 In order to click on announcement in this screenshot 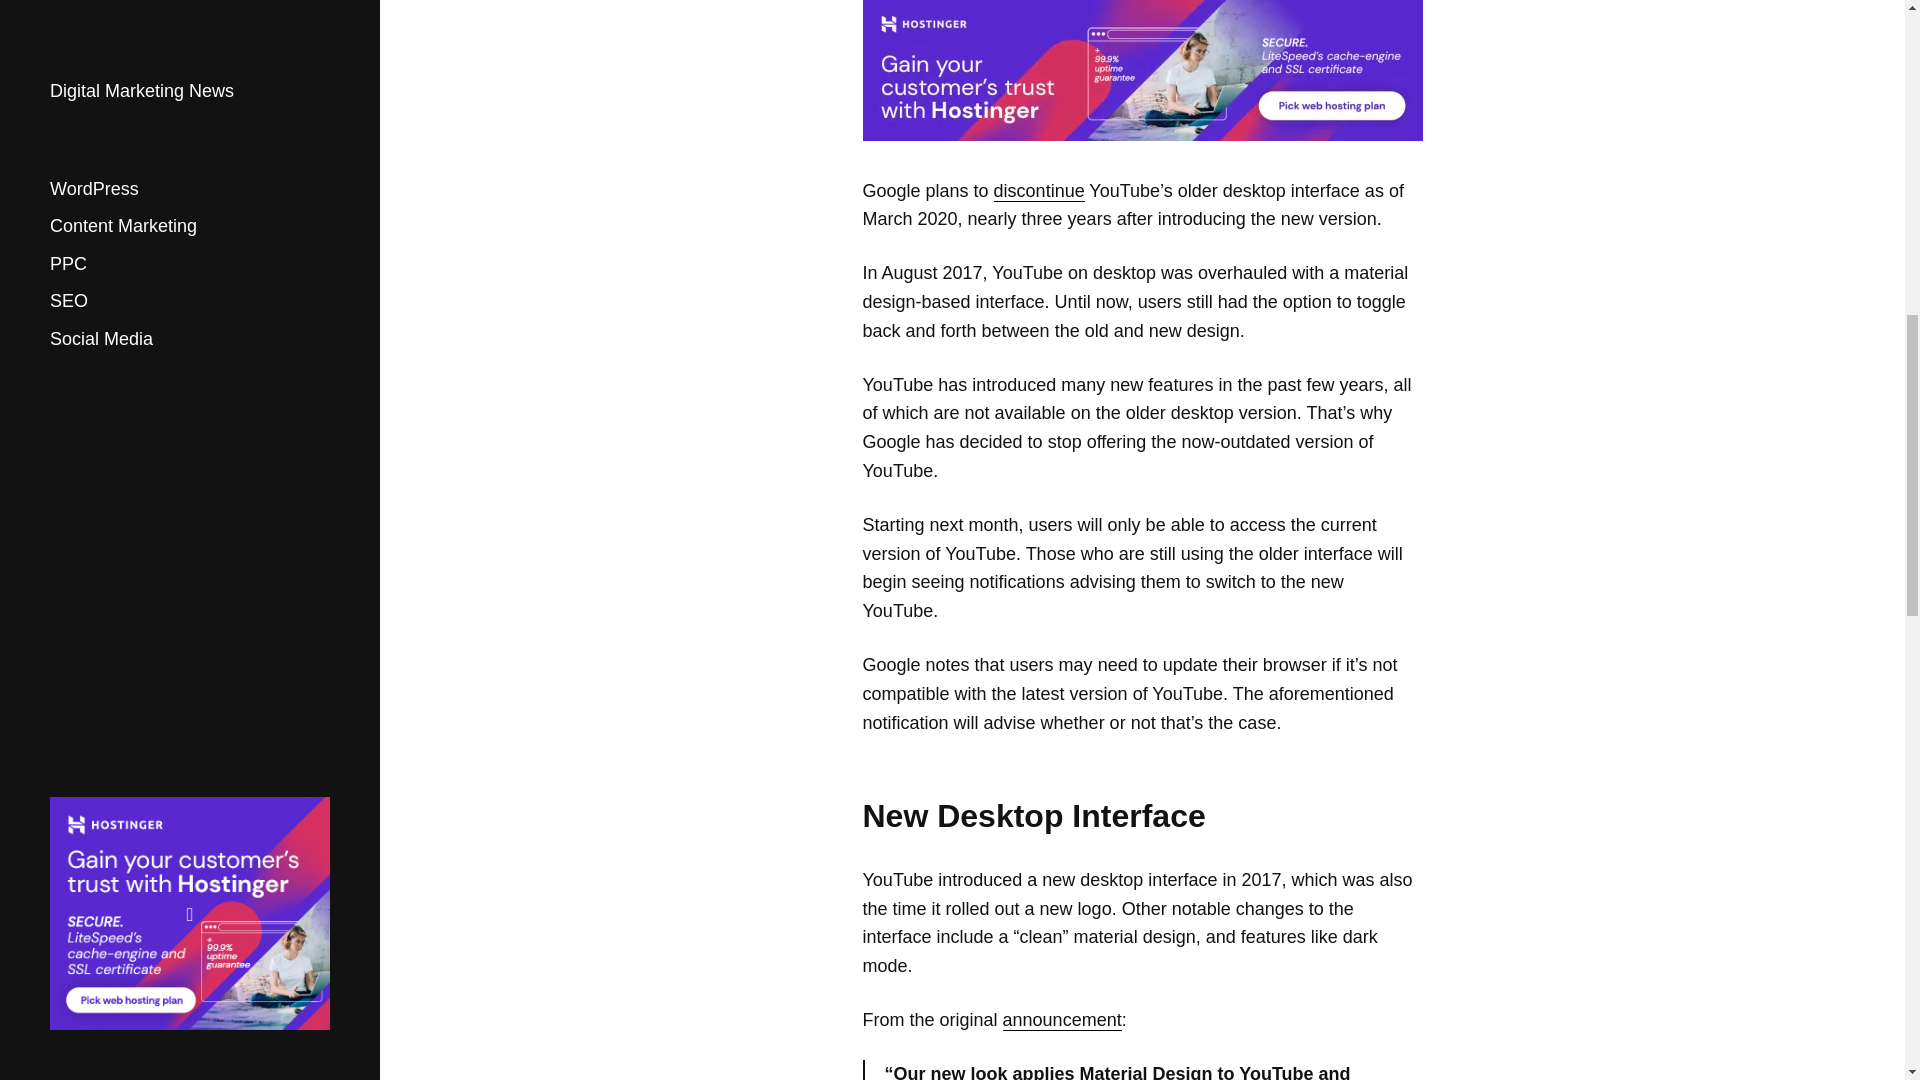, I will do `click(1062, 1020)`.